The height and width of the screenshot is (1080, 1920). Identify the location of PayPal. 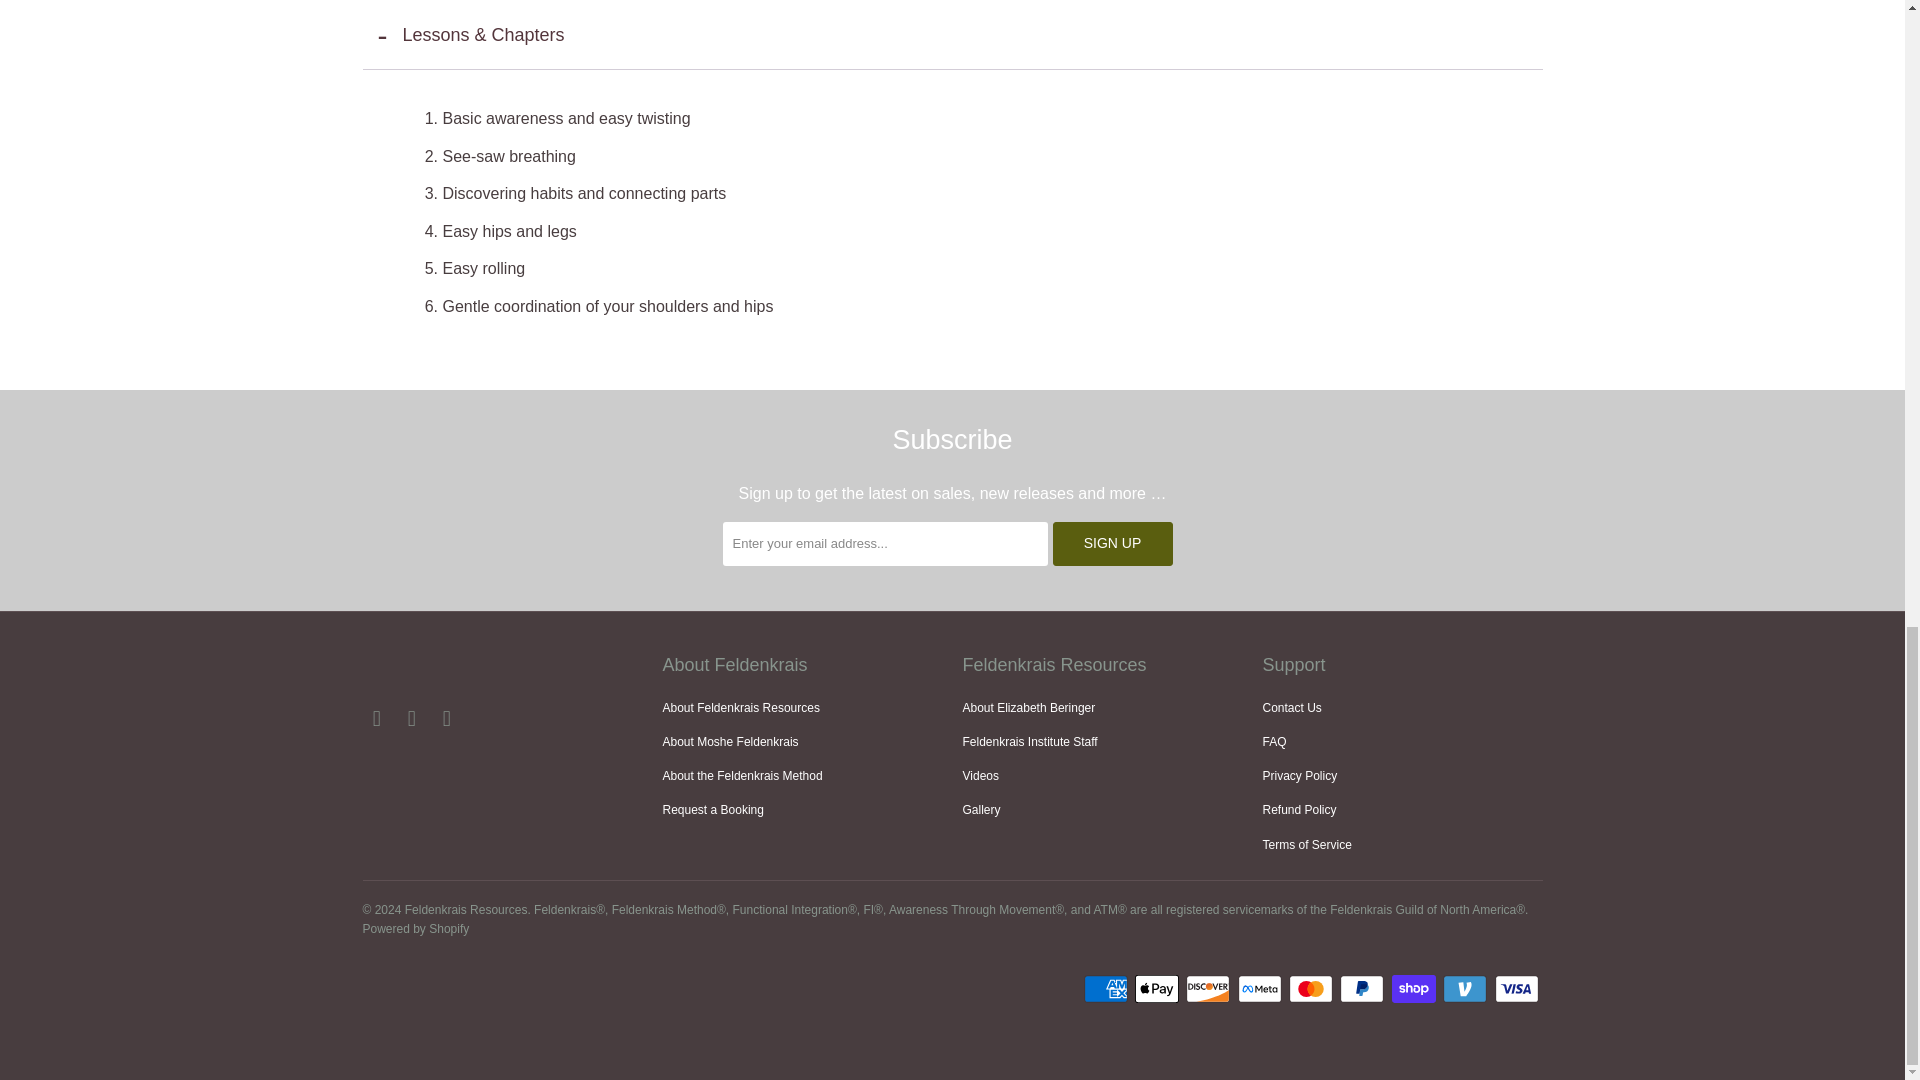
(1364, 989).